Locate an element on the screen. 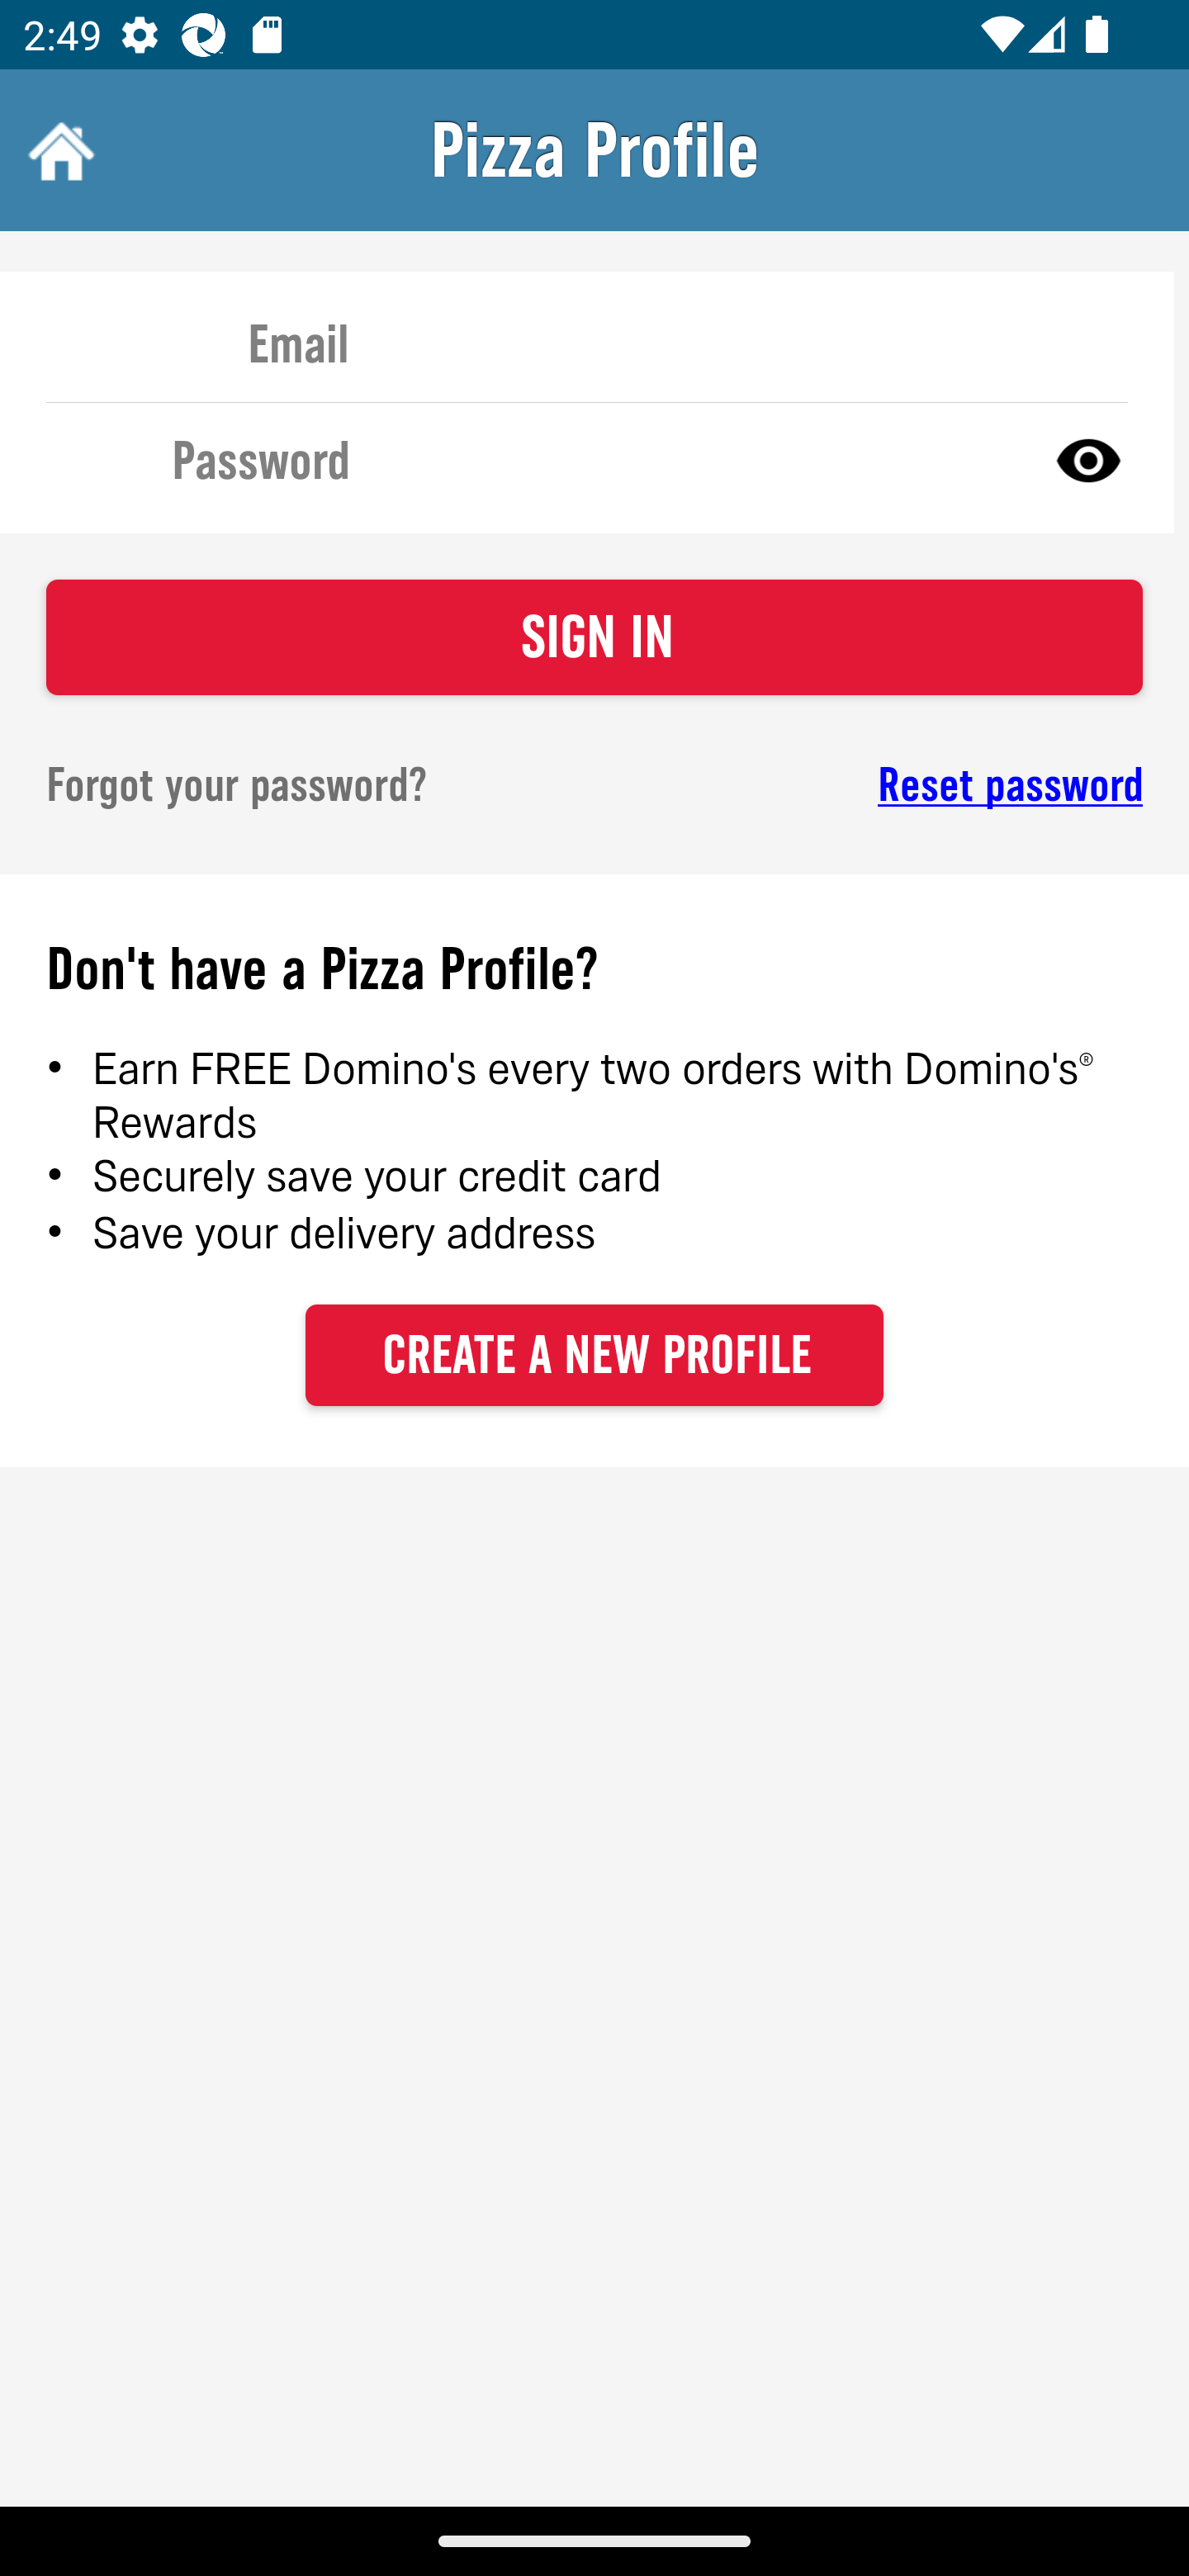  CREATE A NEW PROFILE is located at coordinates (594, 1354).